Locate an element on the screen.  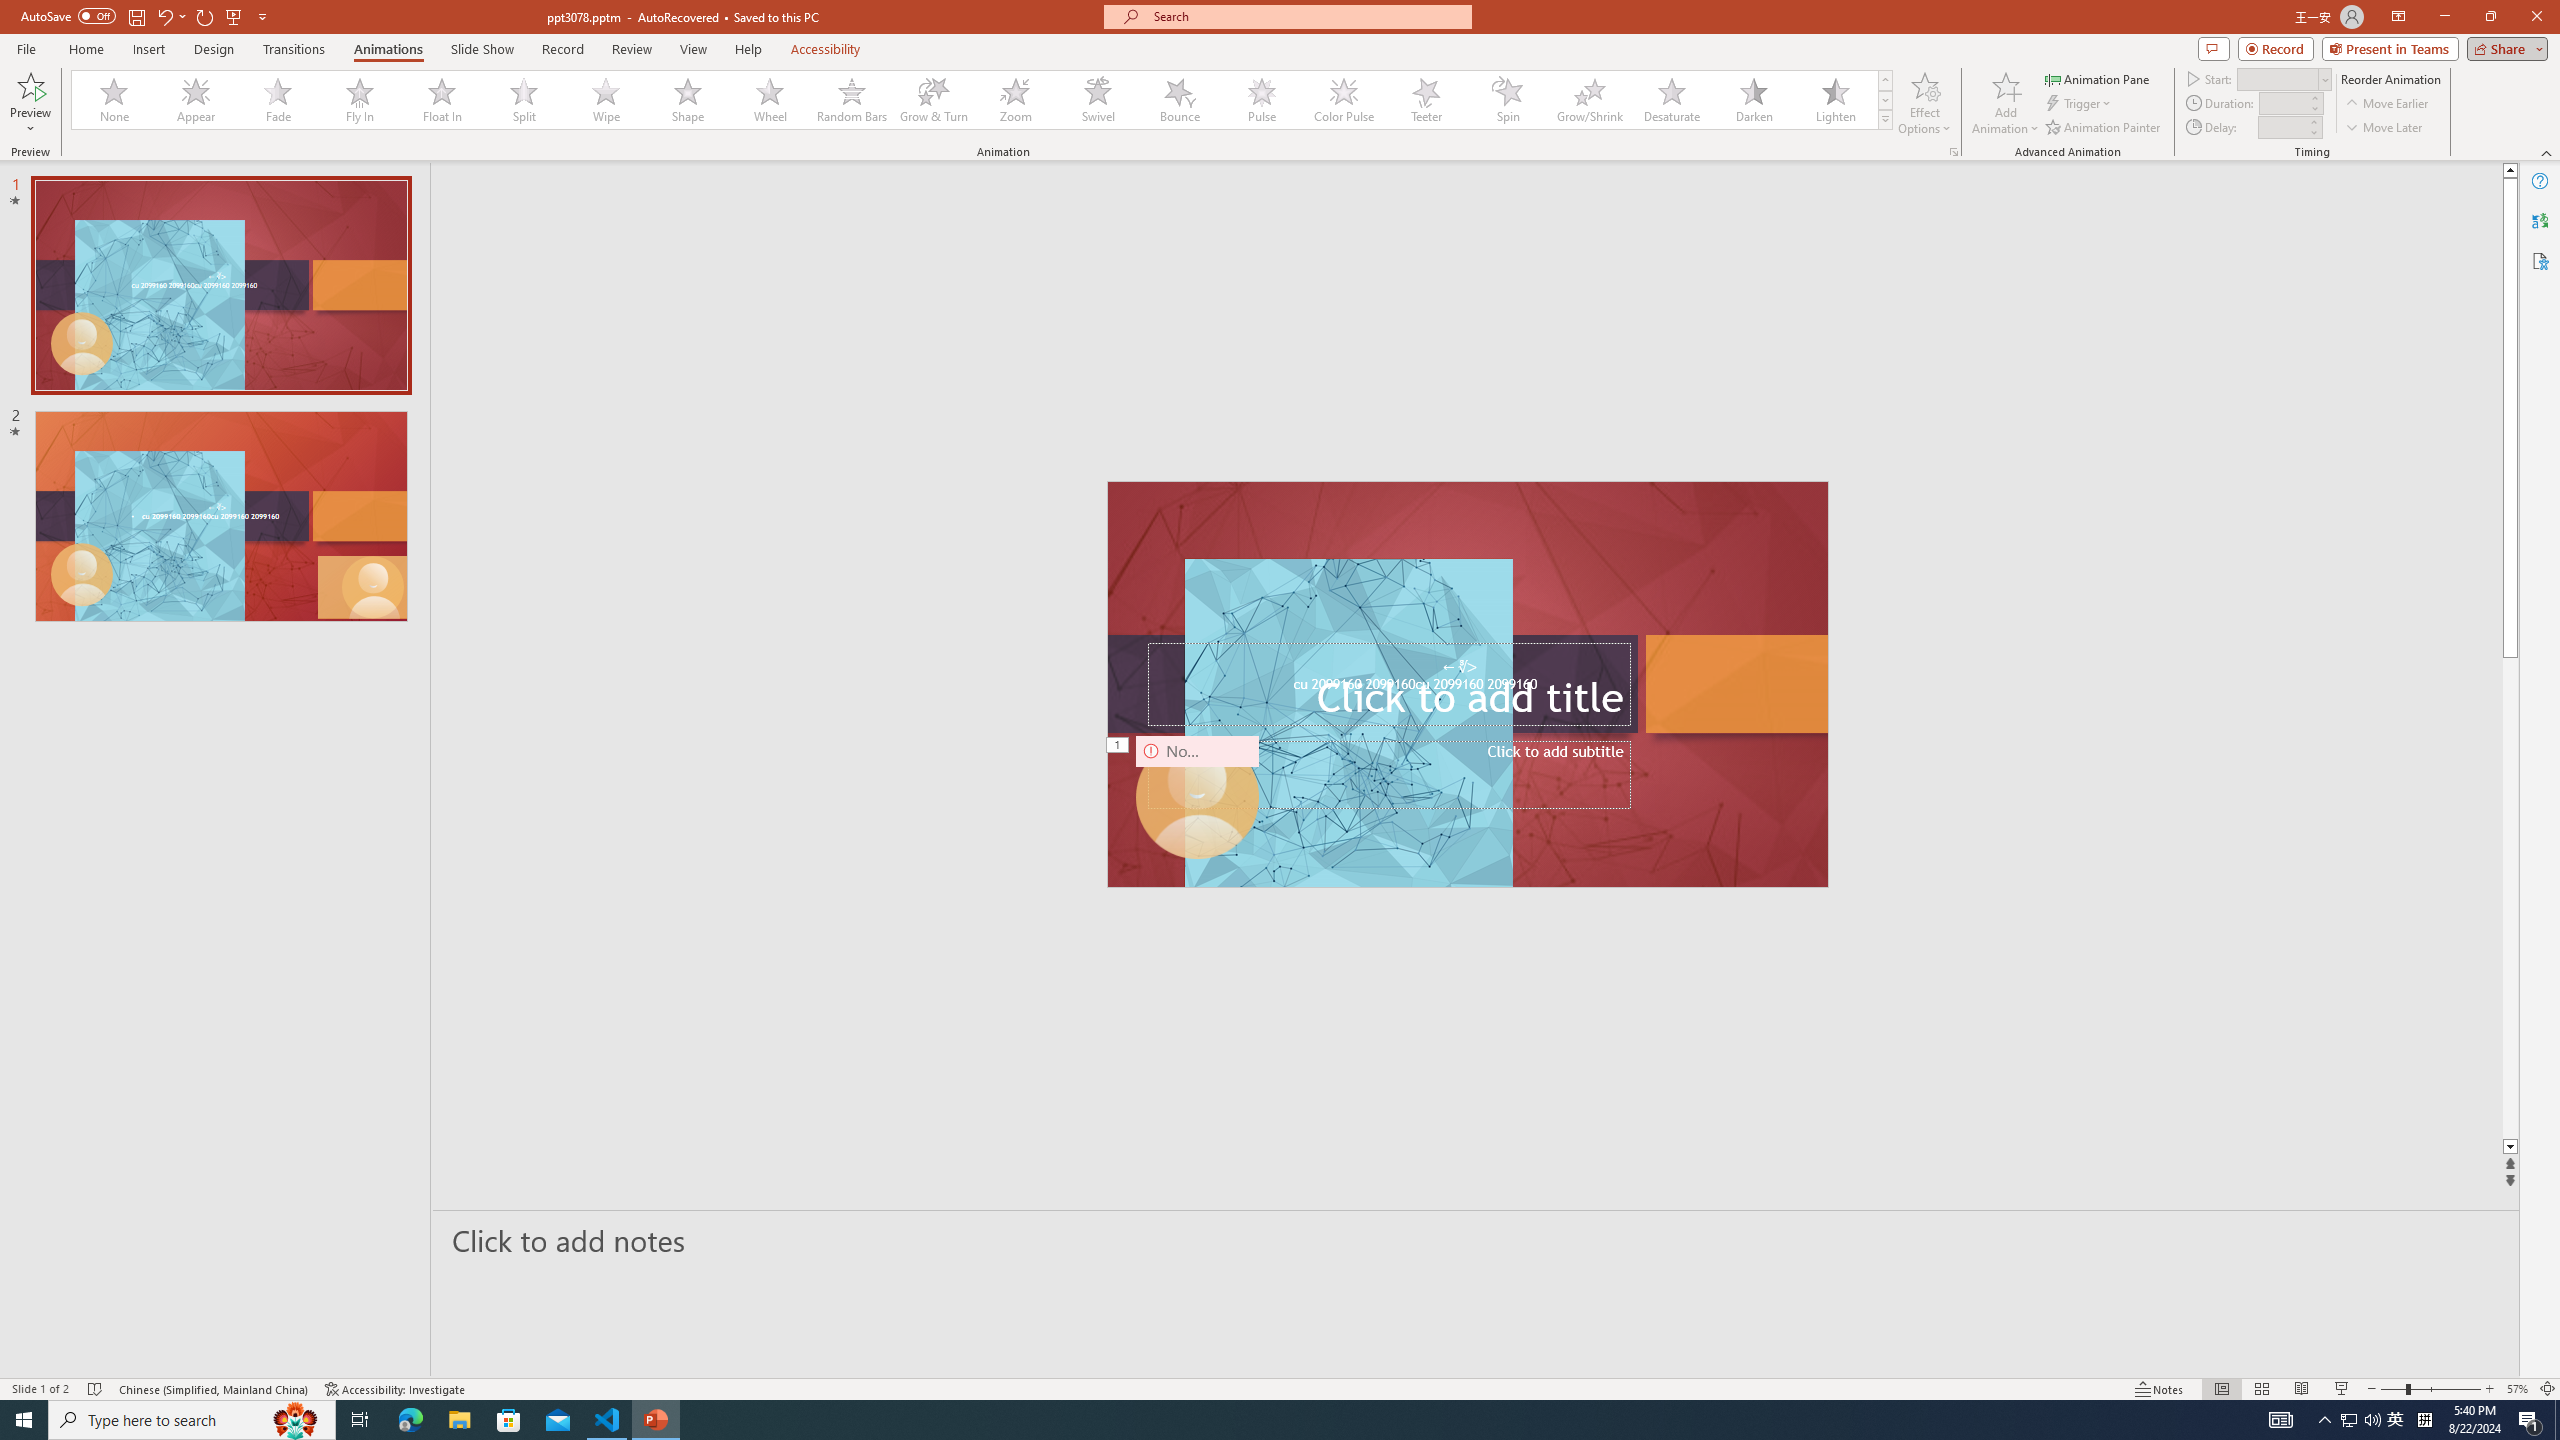
Subtitle TextBox is located at coordinates (1388, 775).